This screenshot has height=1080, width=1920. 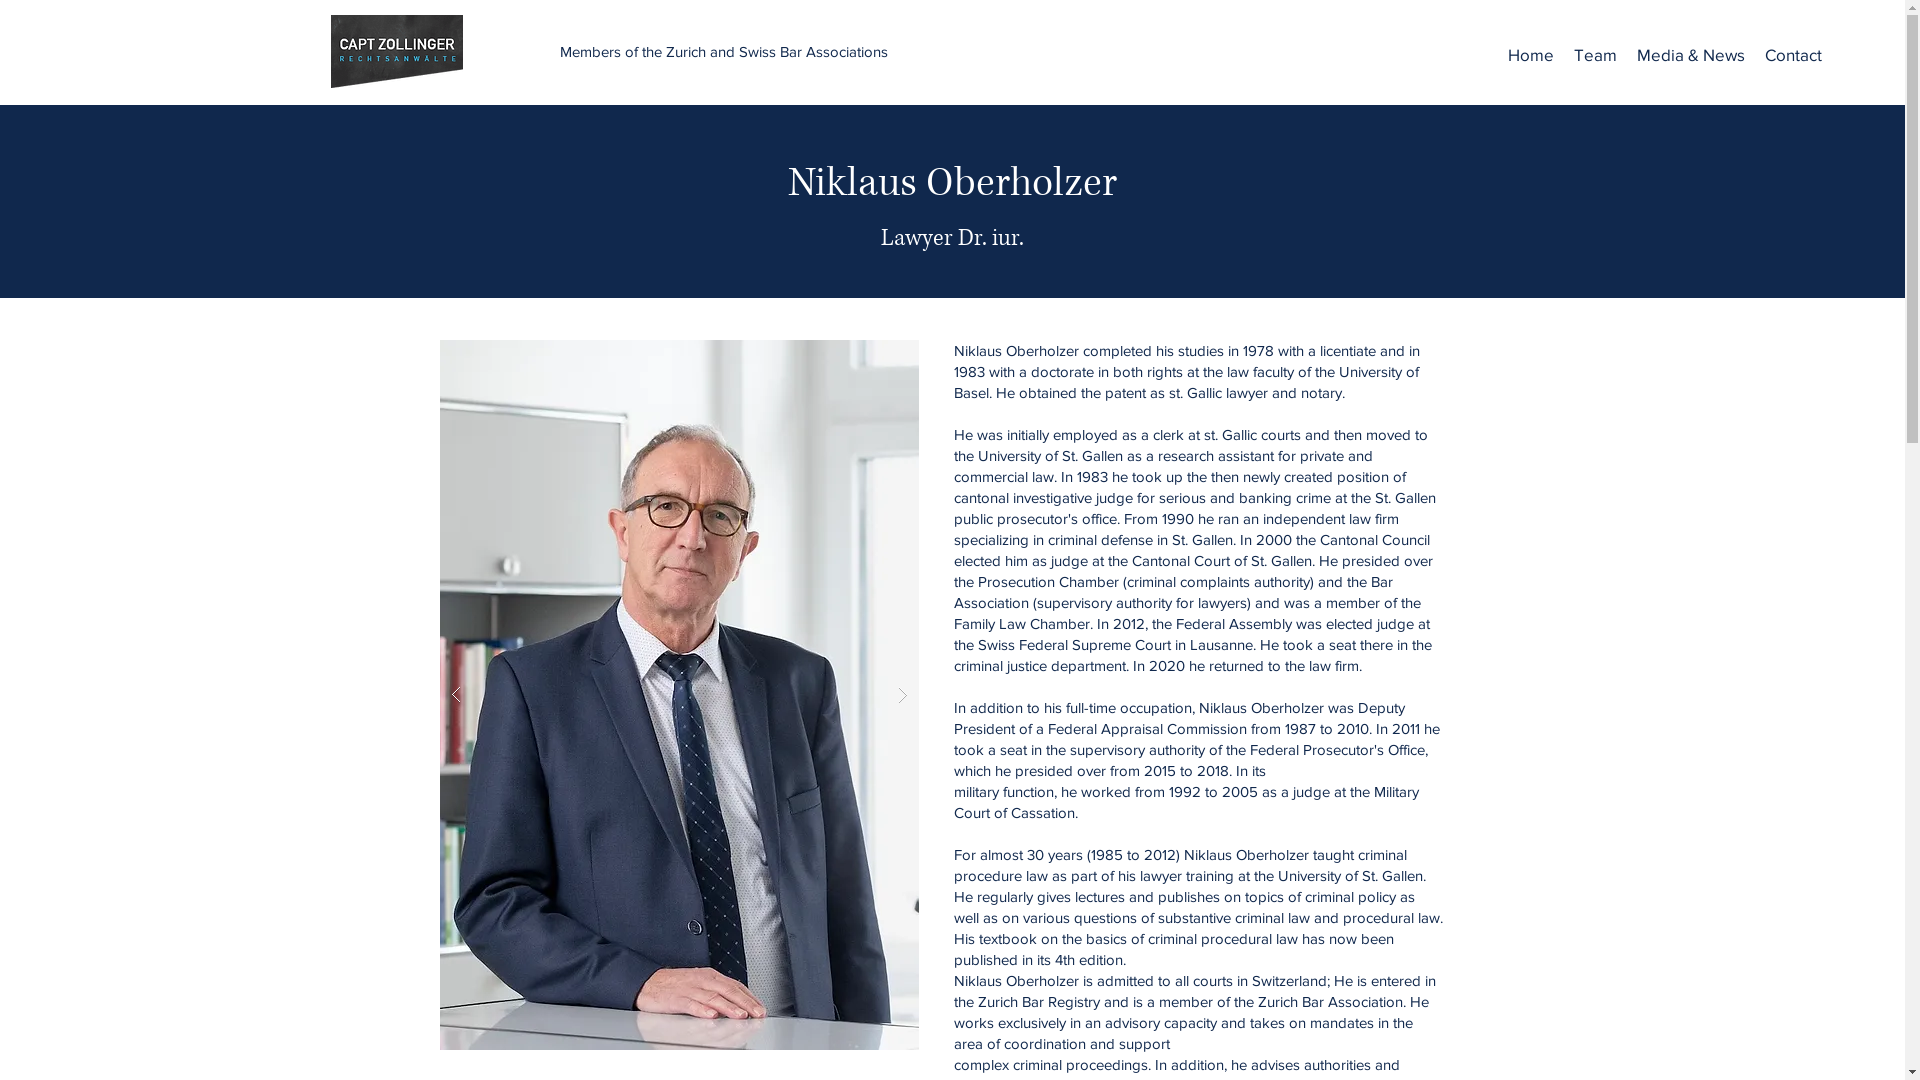 I want to click on Media & News, so click(x=1691, y=55).